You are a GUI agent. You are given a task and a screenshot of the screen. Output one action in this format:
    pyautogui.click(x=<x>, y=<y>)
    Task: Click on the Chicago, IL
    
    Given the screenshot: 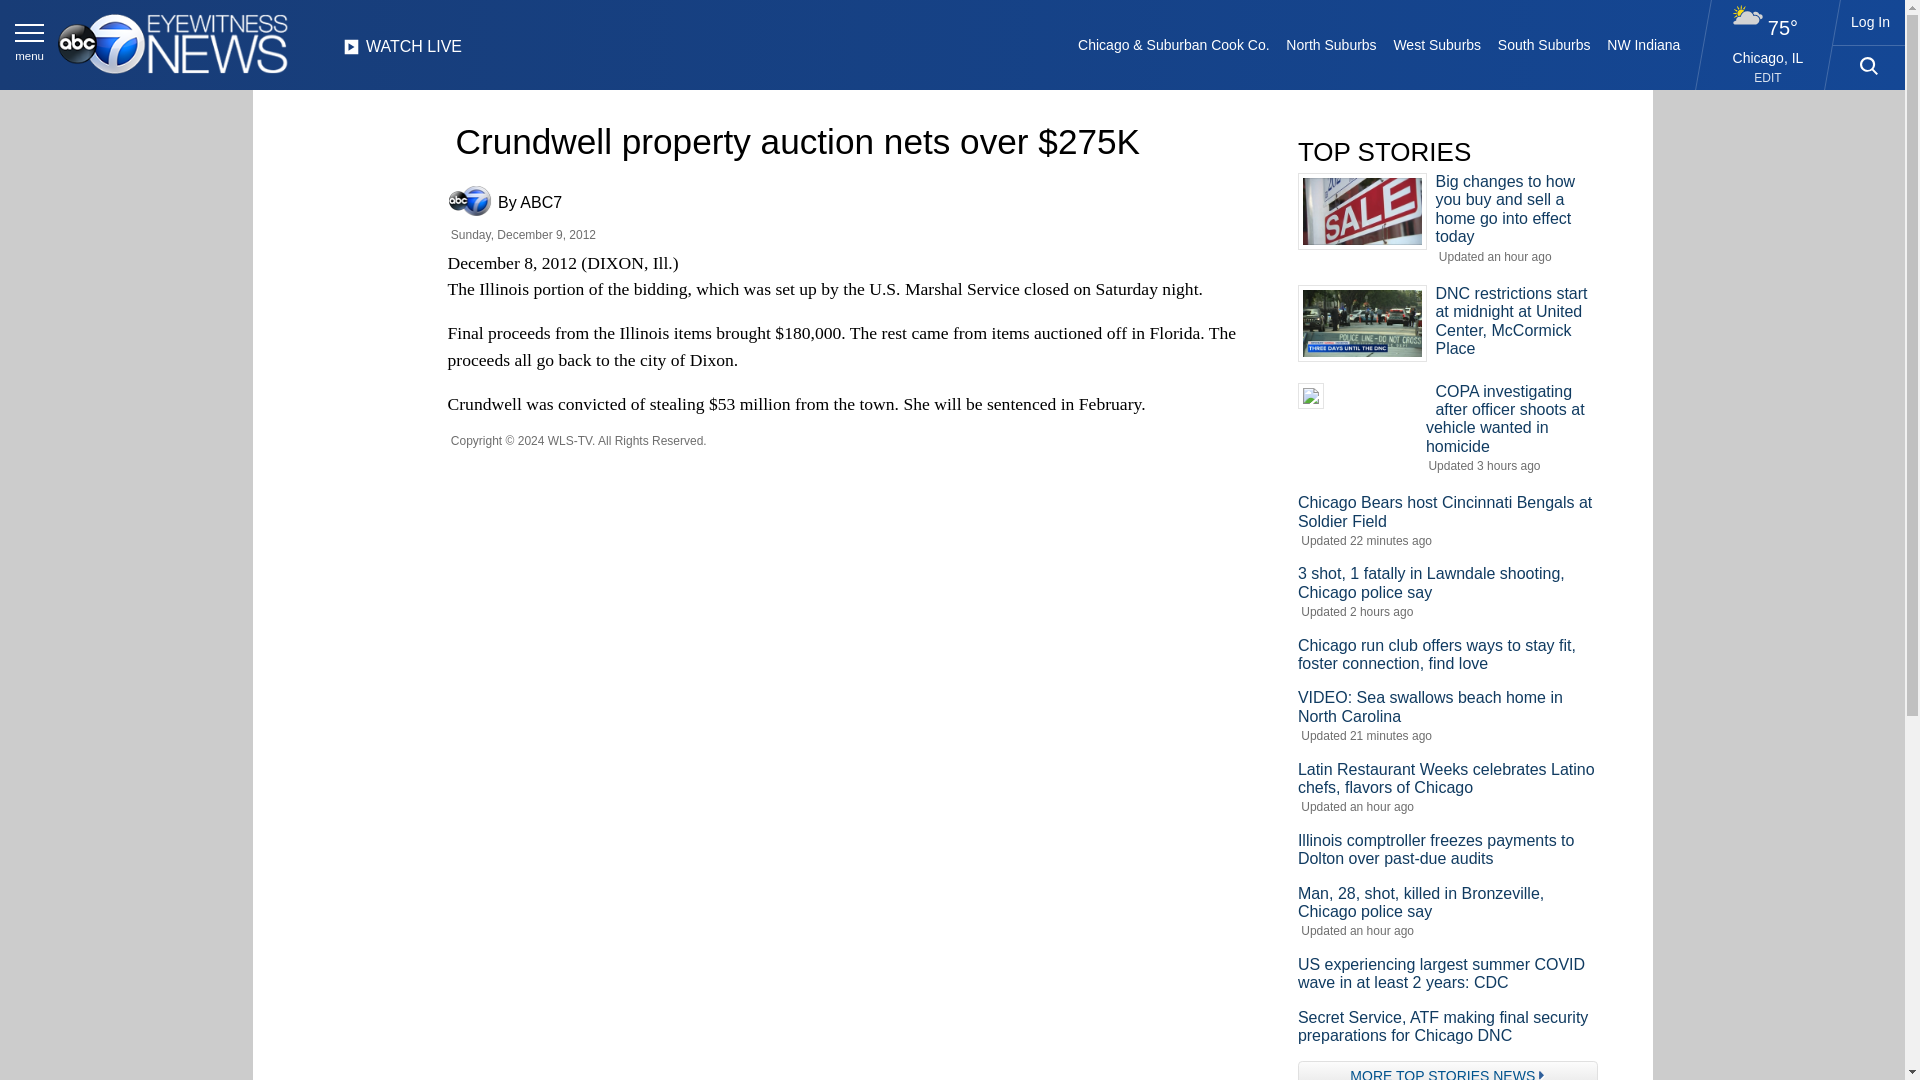 What is the action you would take?
    pyautogui.click(x=1768, y=57)
    